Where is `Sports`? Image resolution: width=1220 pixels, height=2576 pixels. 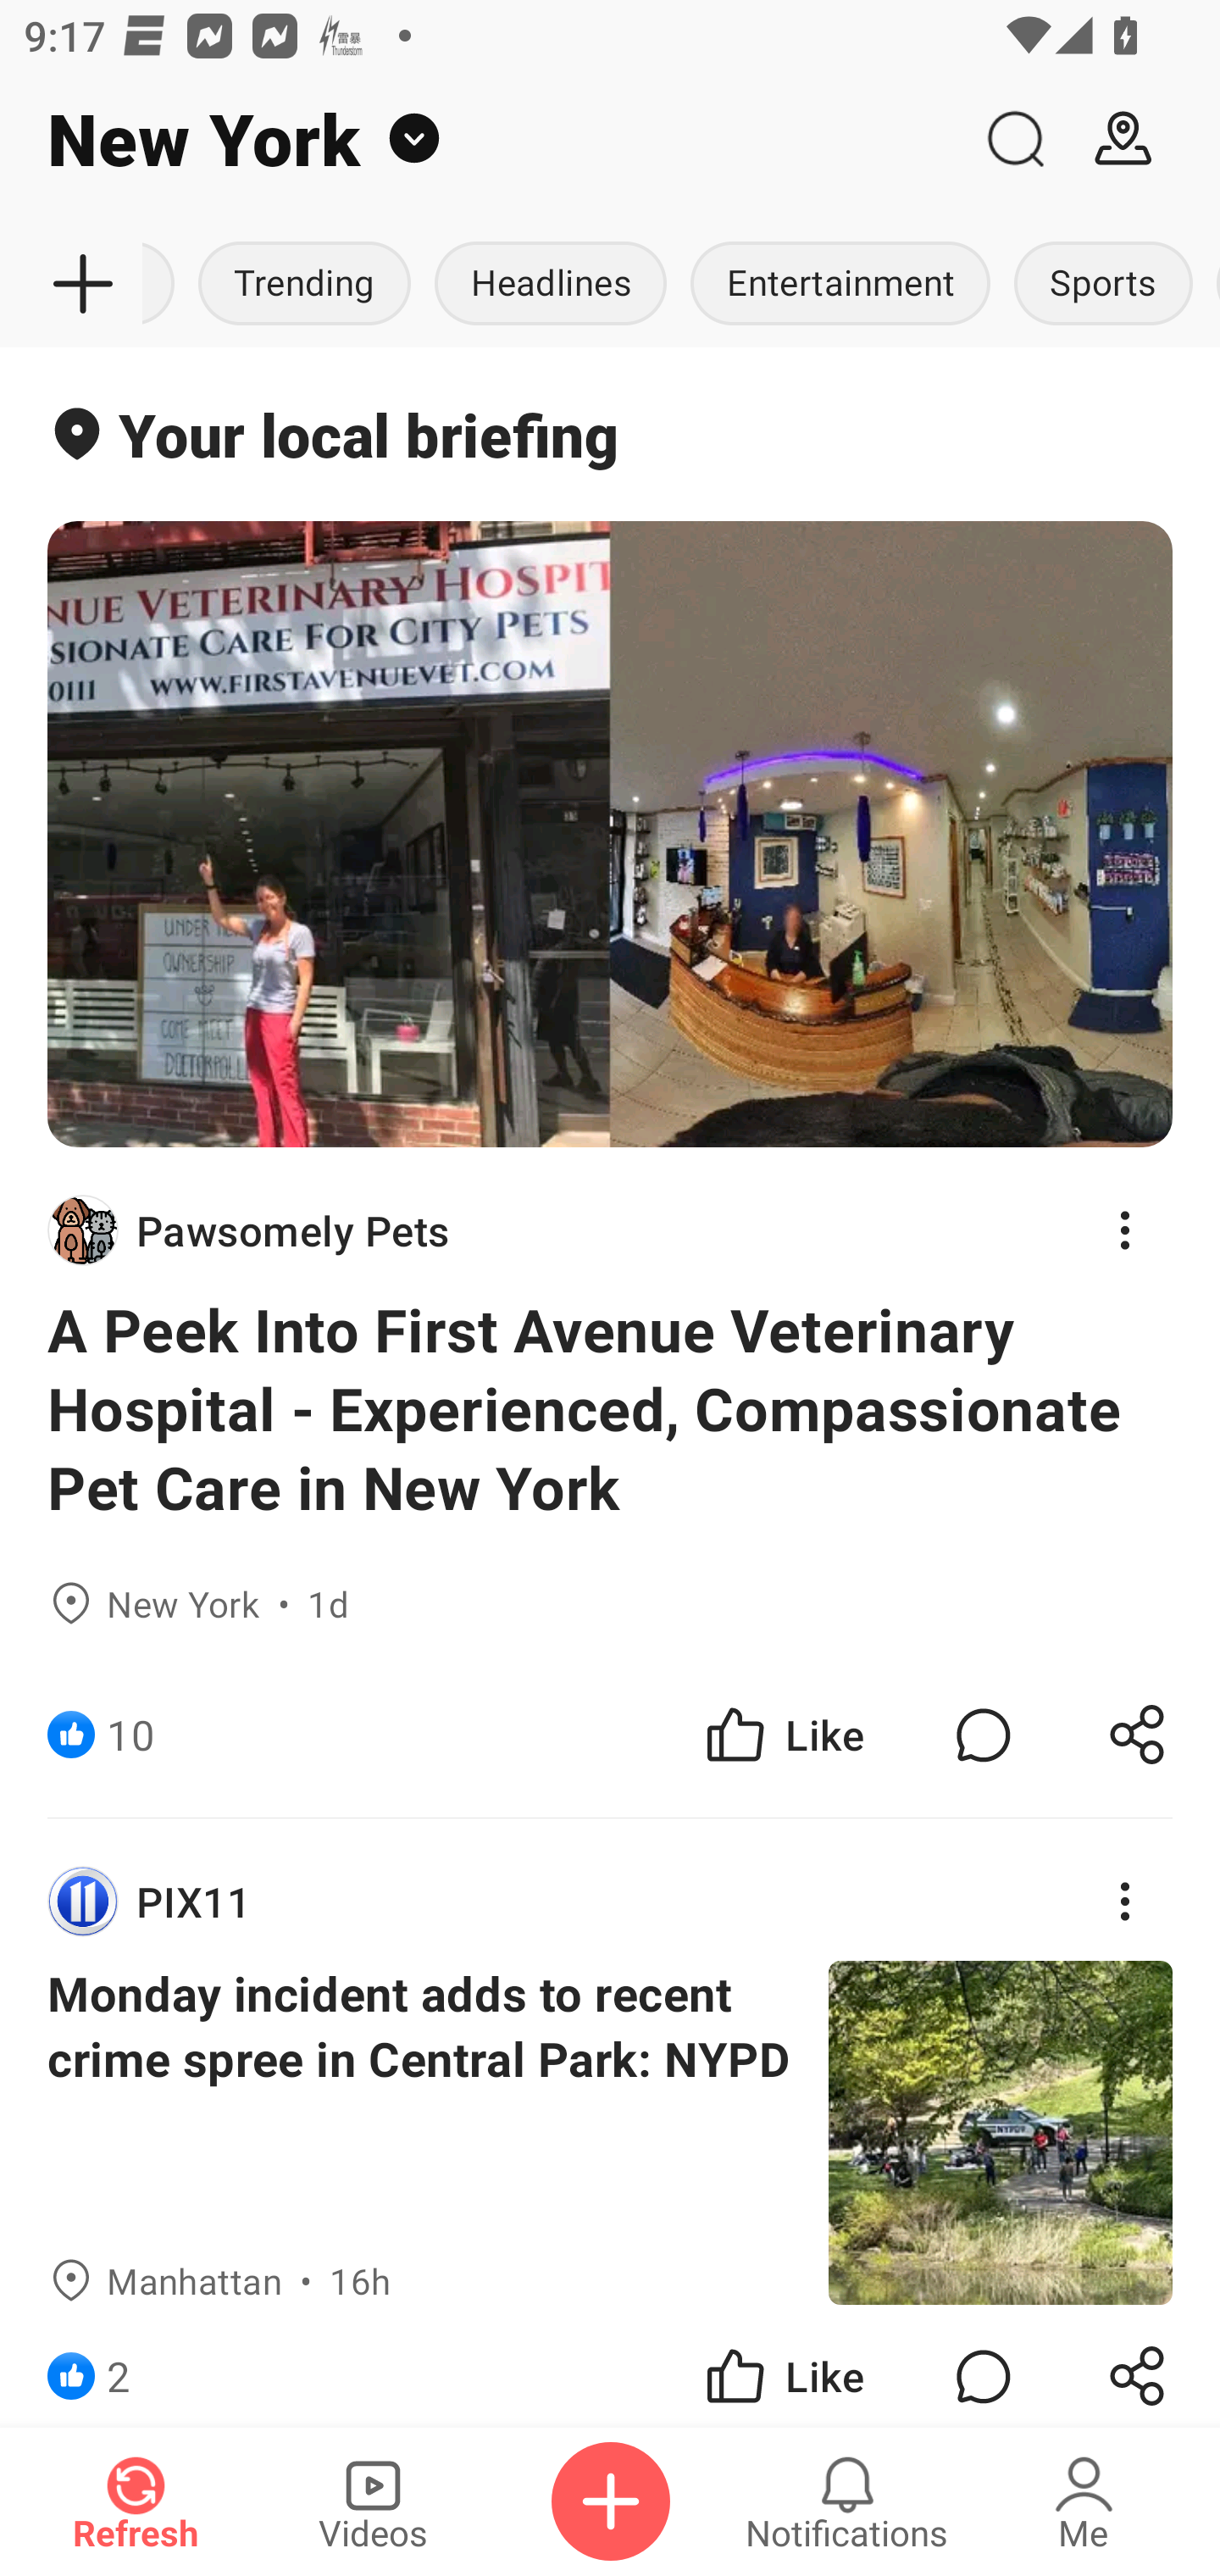
Sports is located at coordinates (1103, 285).